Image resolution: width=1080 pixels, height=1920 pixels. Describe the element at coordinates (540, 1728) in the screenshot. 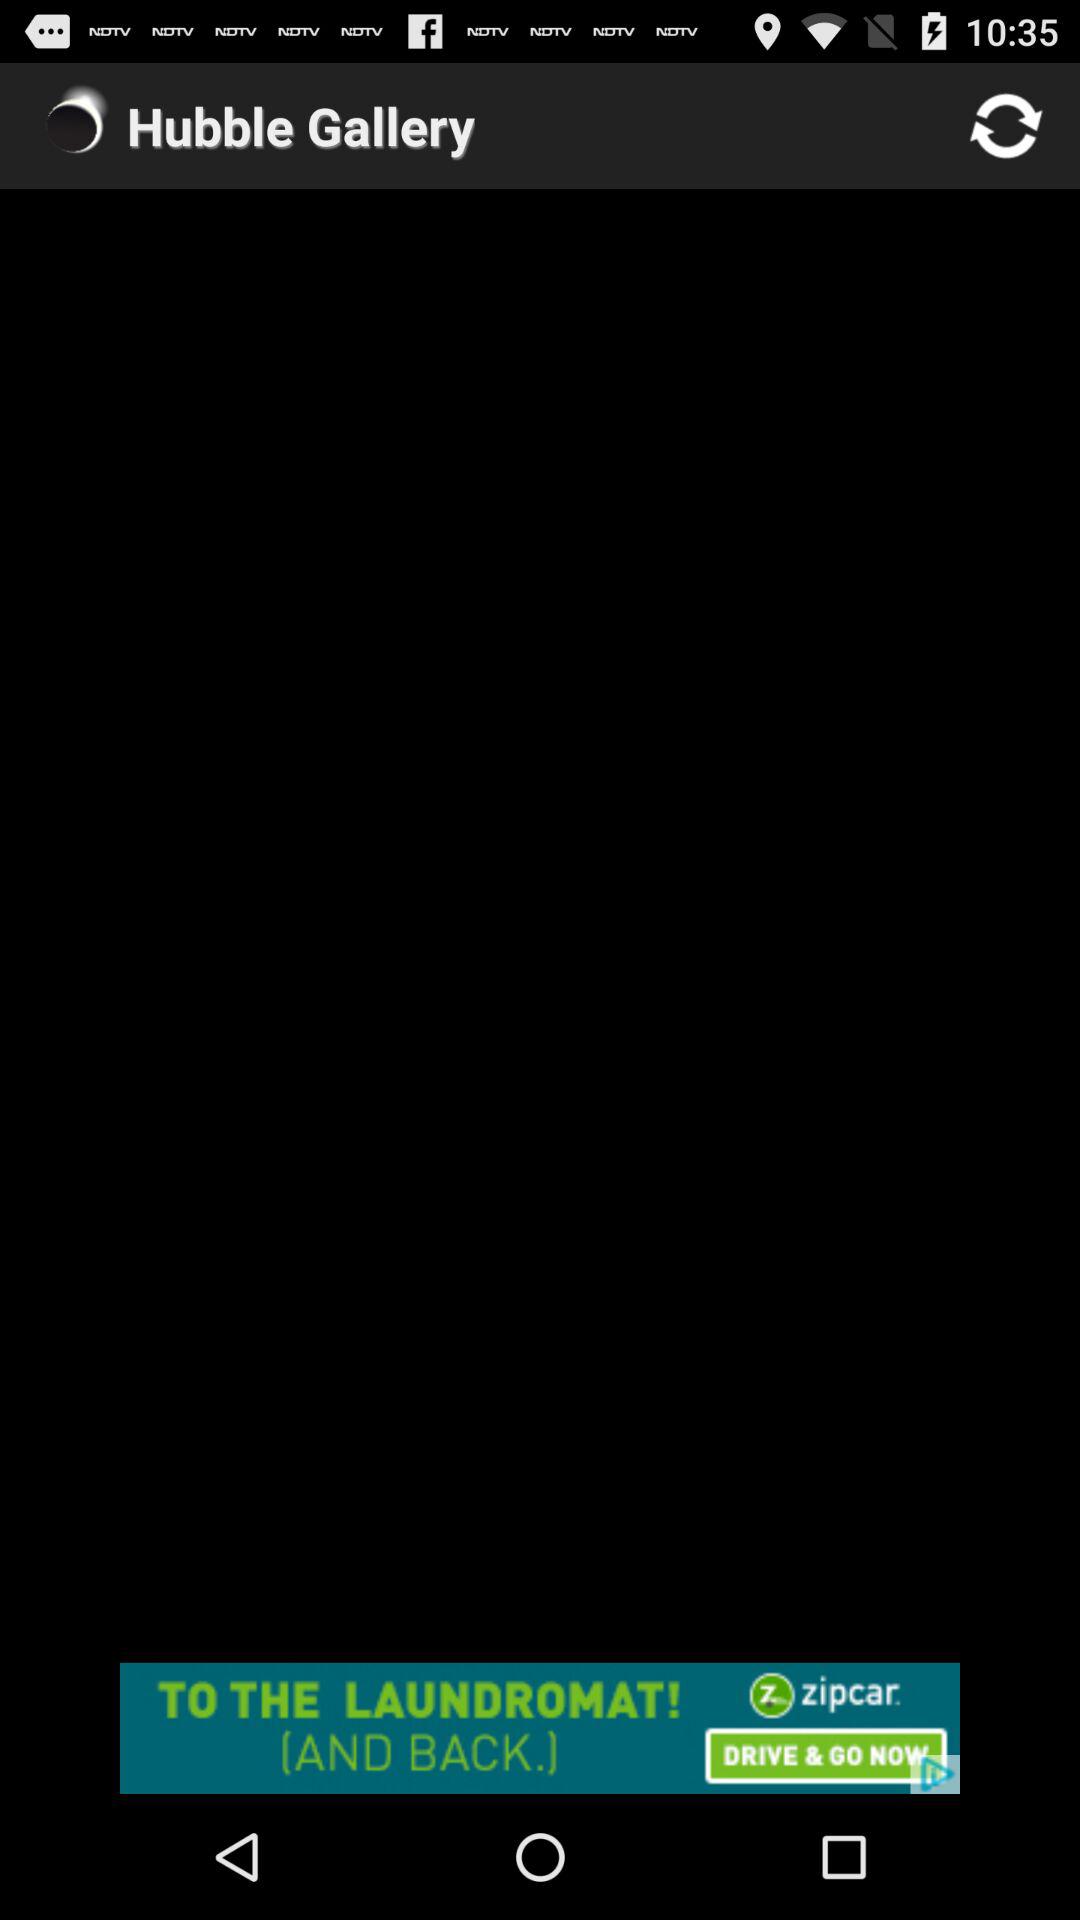

I see `share the article` at that location.